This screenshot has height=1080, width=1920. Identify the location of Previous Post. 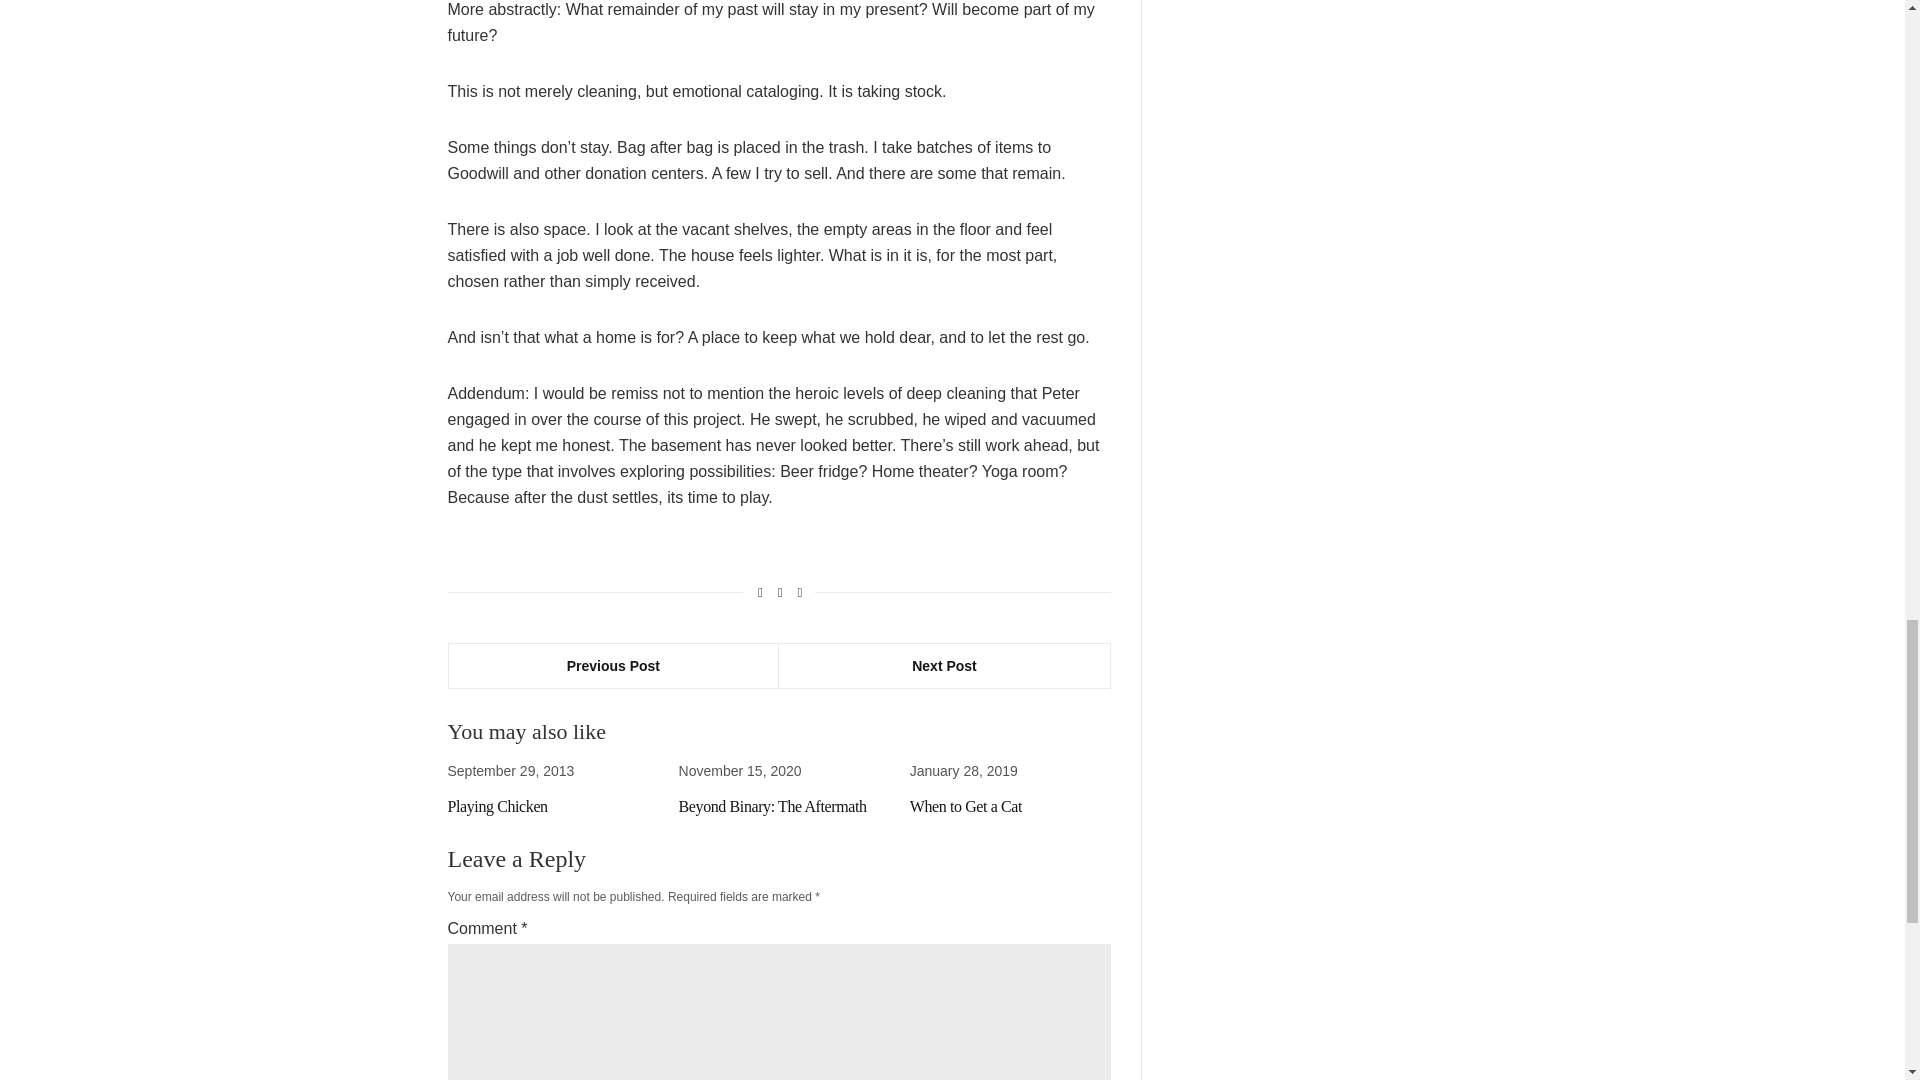
(613, 665).